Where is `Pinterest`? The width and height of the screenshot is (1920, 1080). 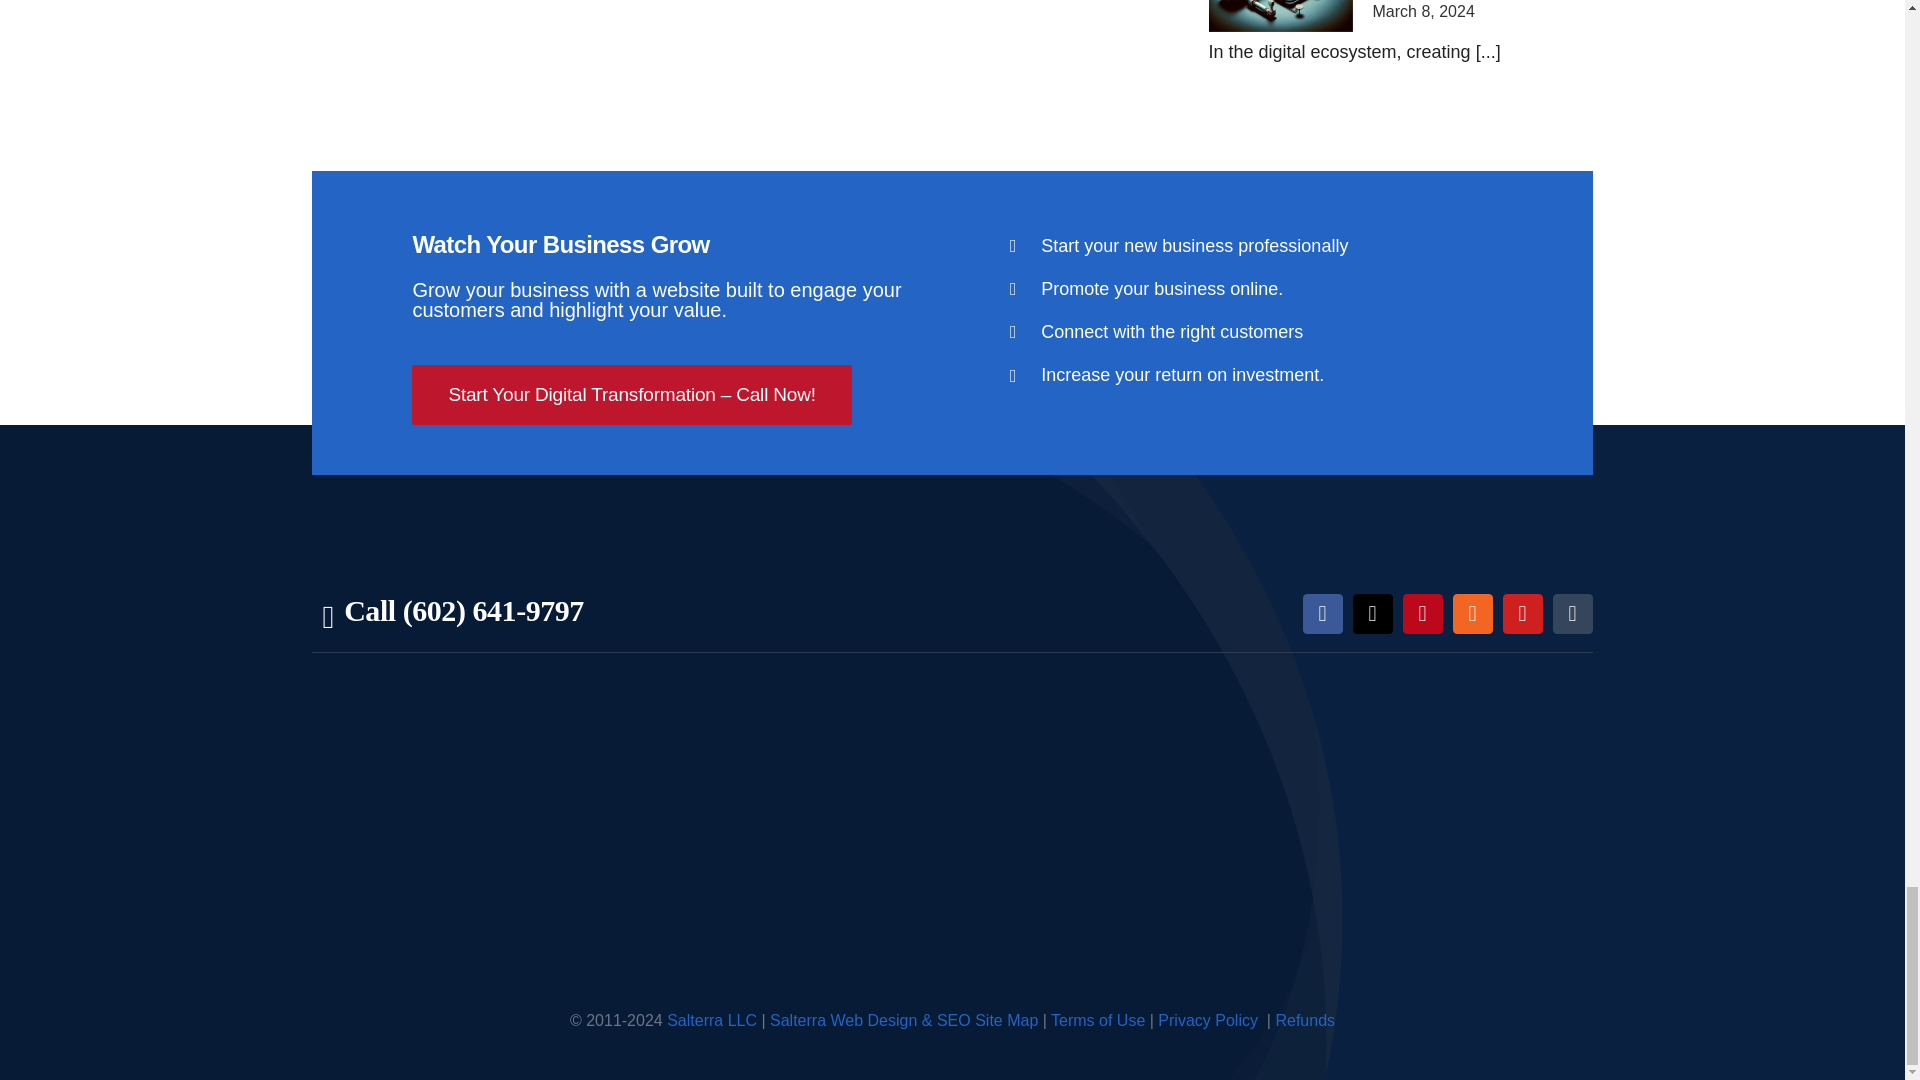 Pinterest is located at coordinates (1423, 614).